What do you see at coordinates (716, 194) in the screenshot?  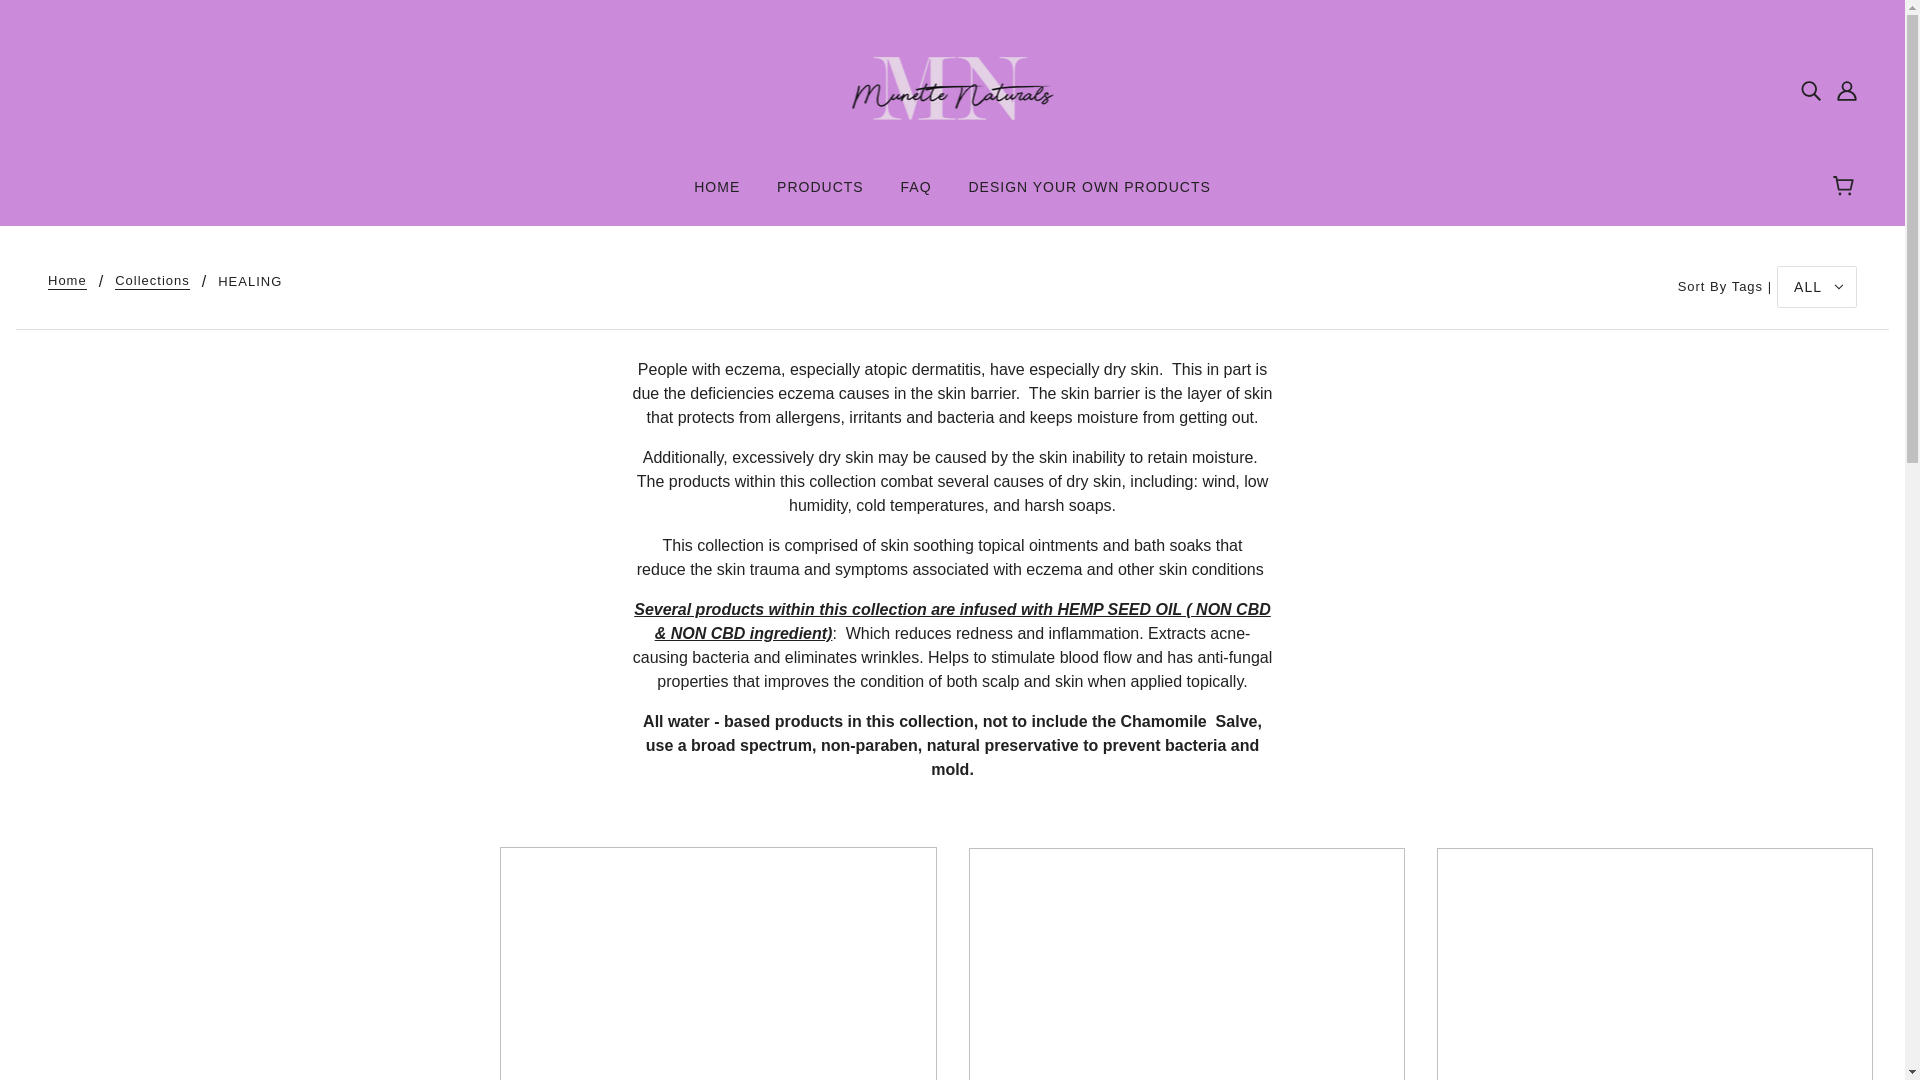 I see `HOME` at bounding box center [716, 194].